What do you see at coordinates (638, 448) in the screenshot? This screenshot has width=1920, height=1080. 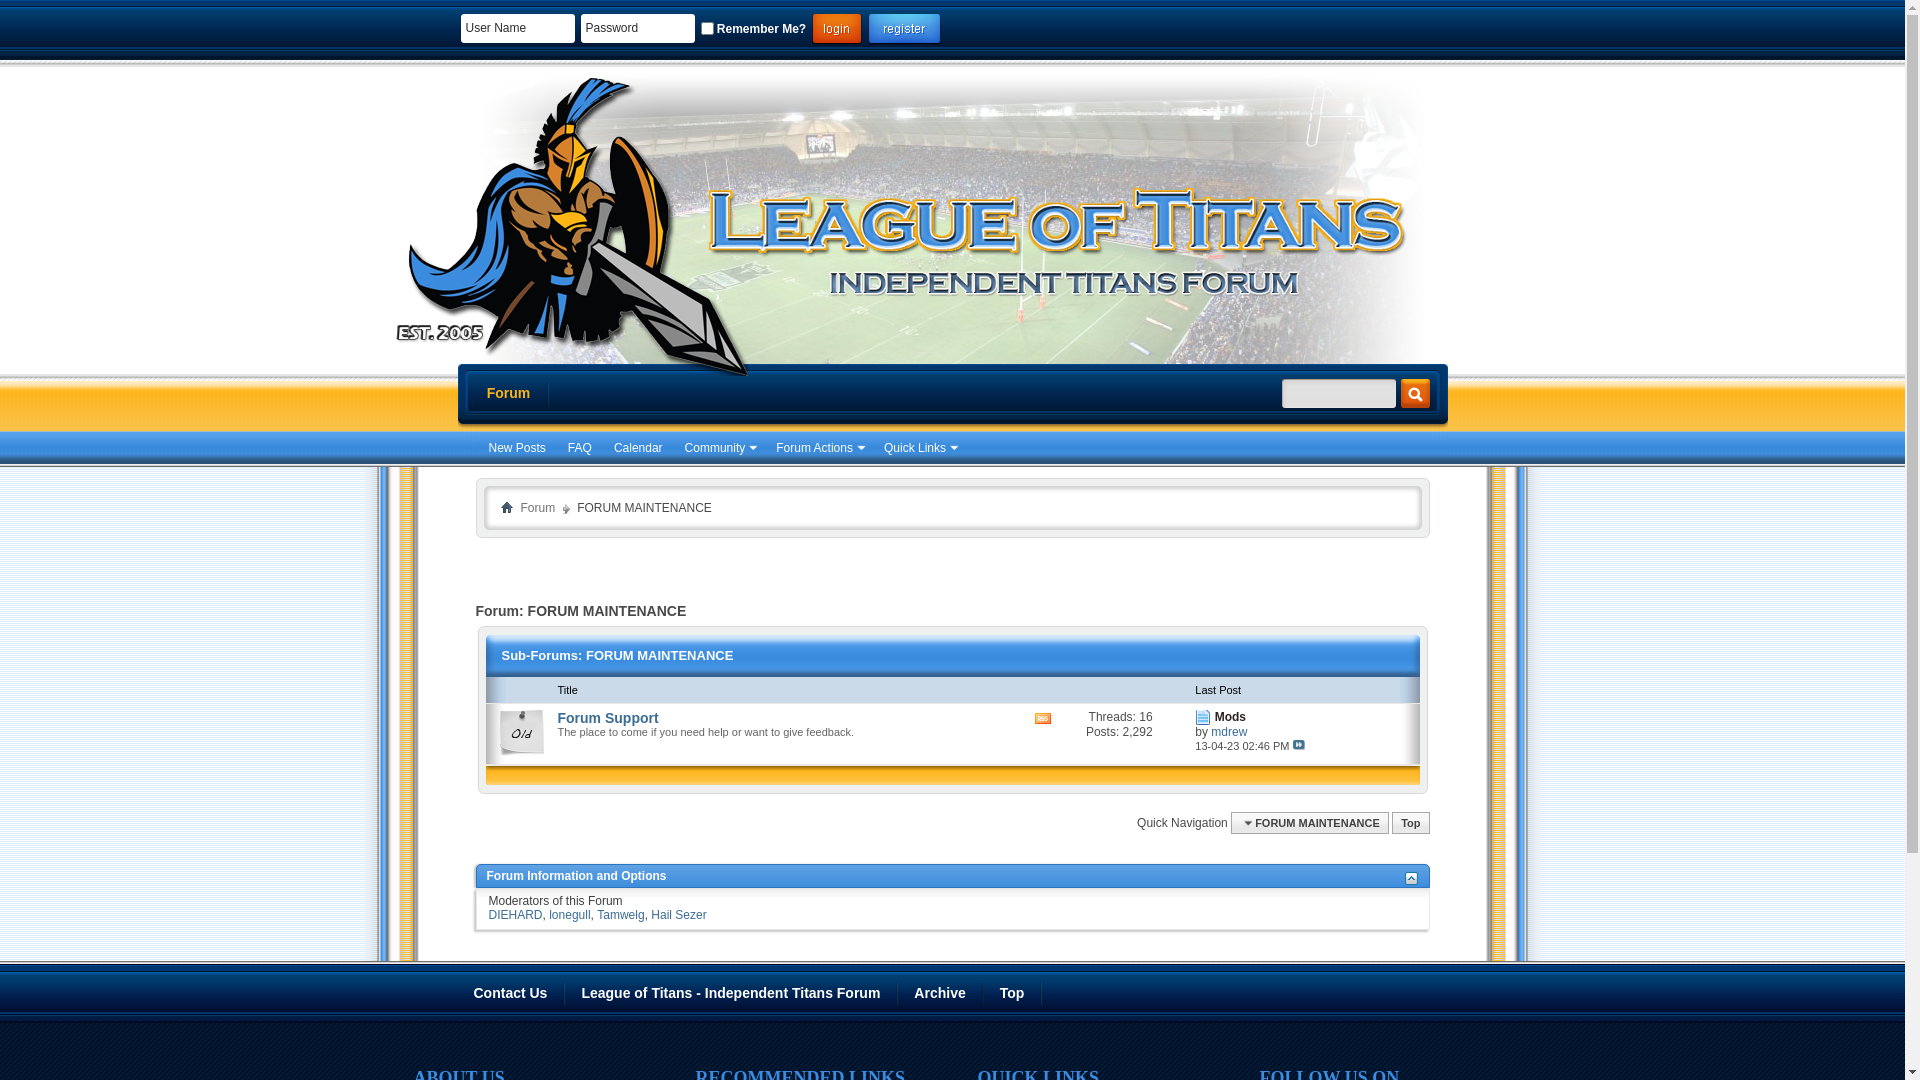 I see `Calendar` at bounding box center [638, 448].